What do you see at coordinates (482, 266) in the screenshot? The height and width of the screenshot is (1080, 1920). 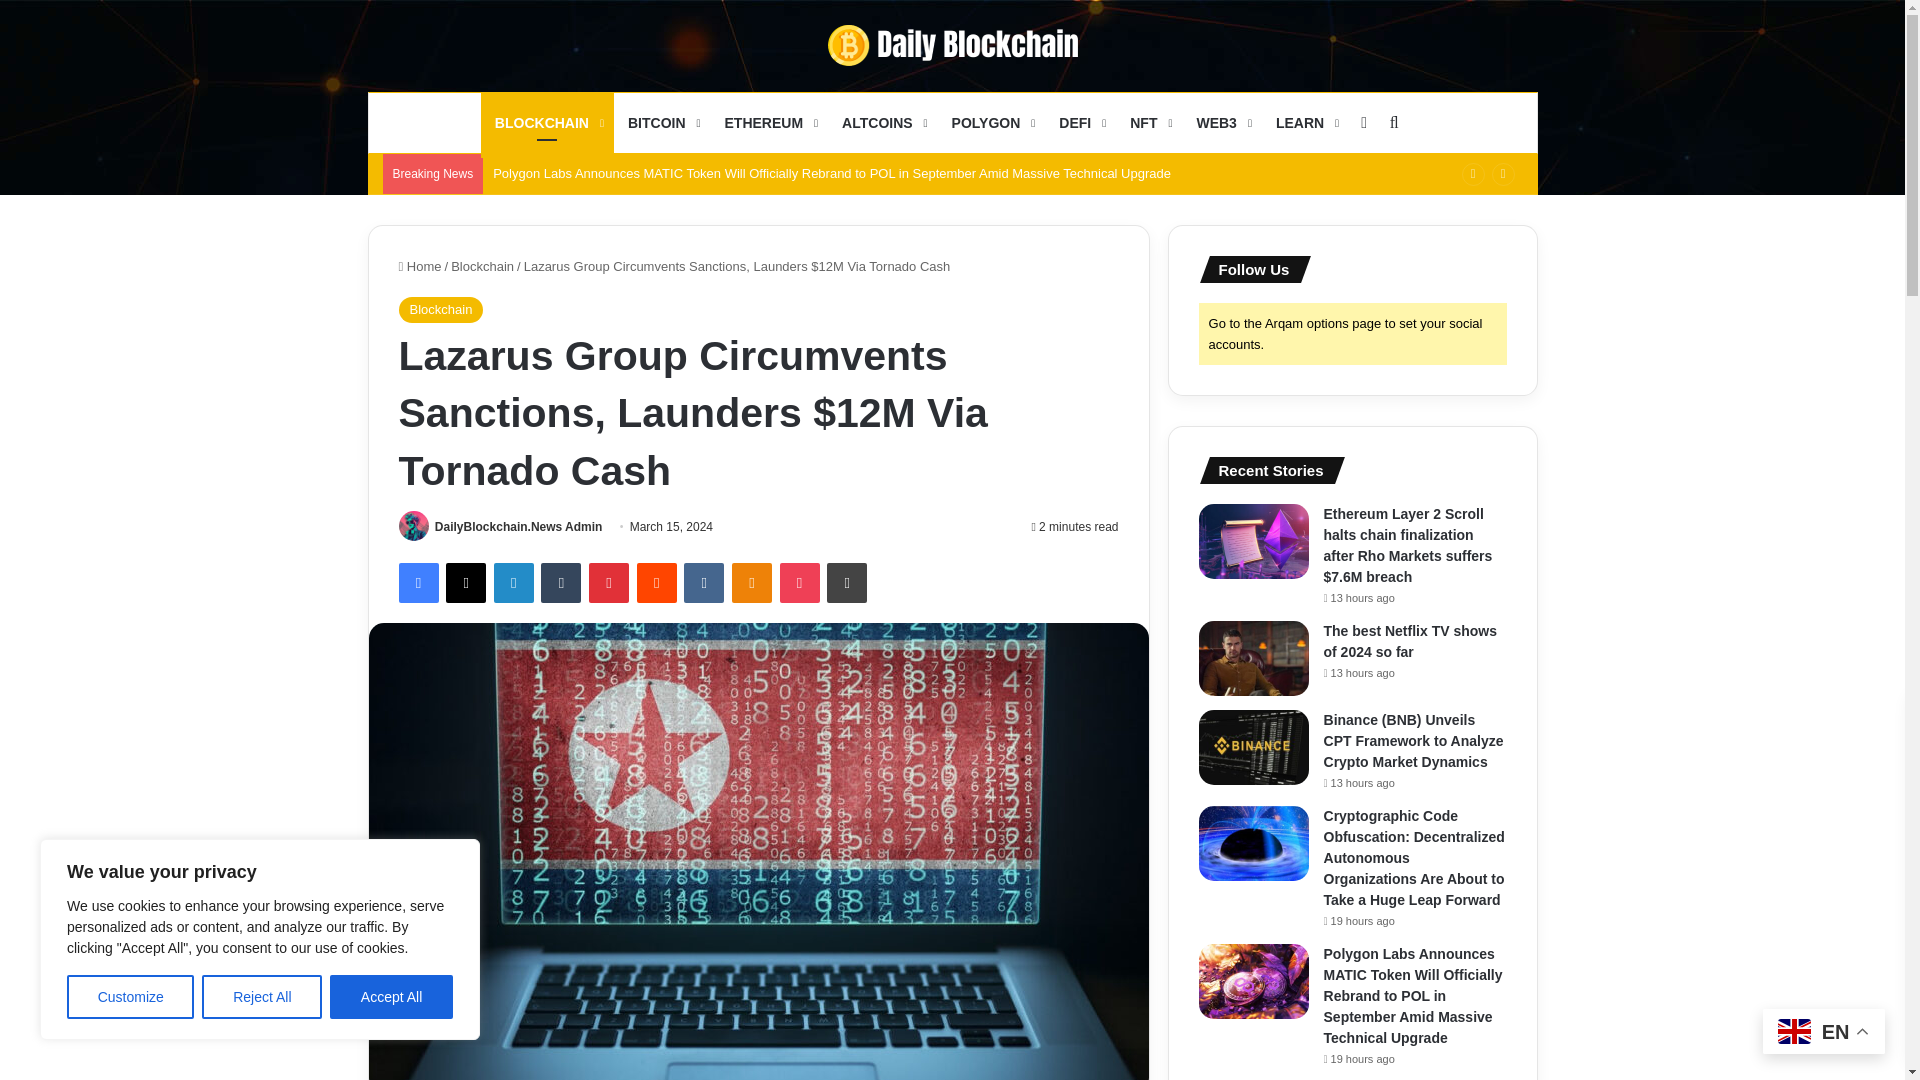 I see `Blockchain` at bounding box center [482, 266].